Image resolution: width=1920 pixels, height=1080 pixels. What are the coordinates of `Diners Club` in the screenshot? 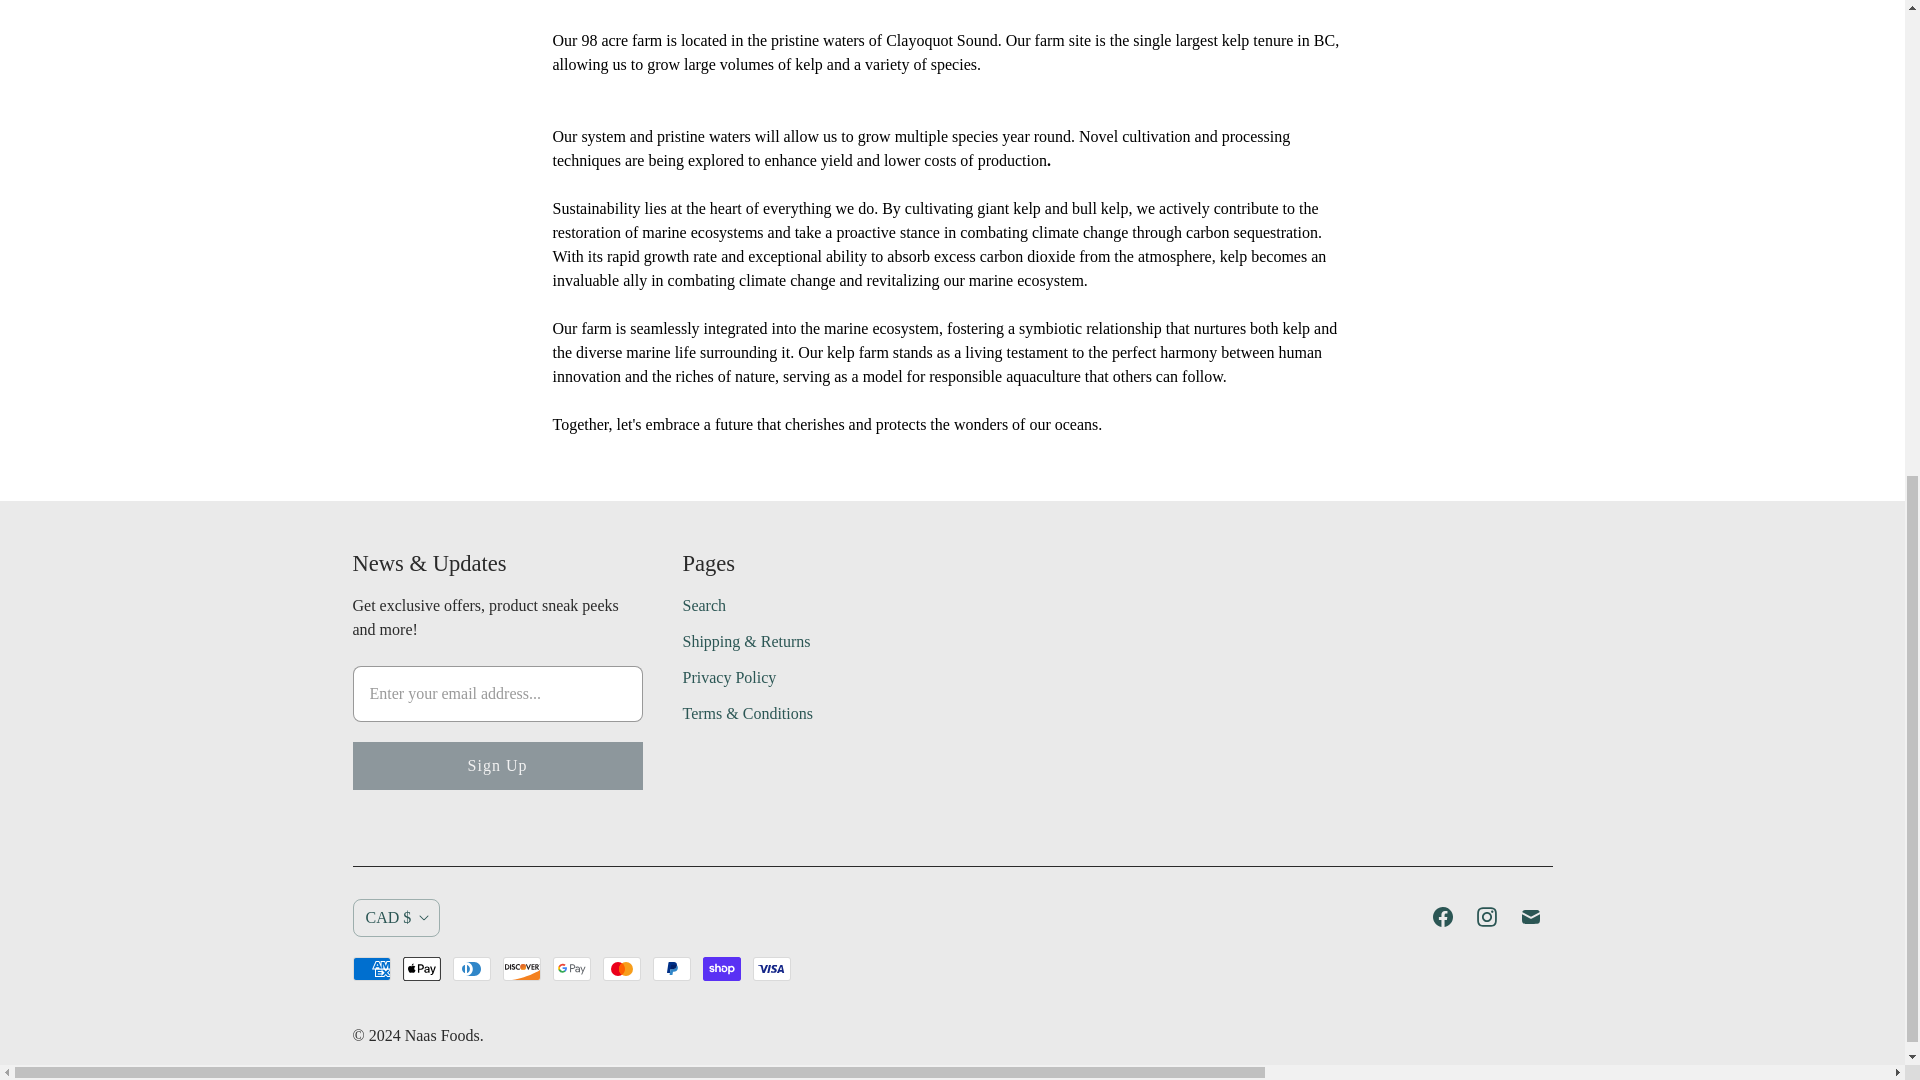 It's located at (470, 968).